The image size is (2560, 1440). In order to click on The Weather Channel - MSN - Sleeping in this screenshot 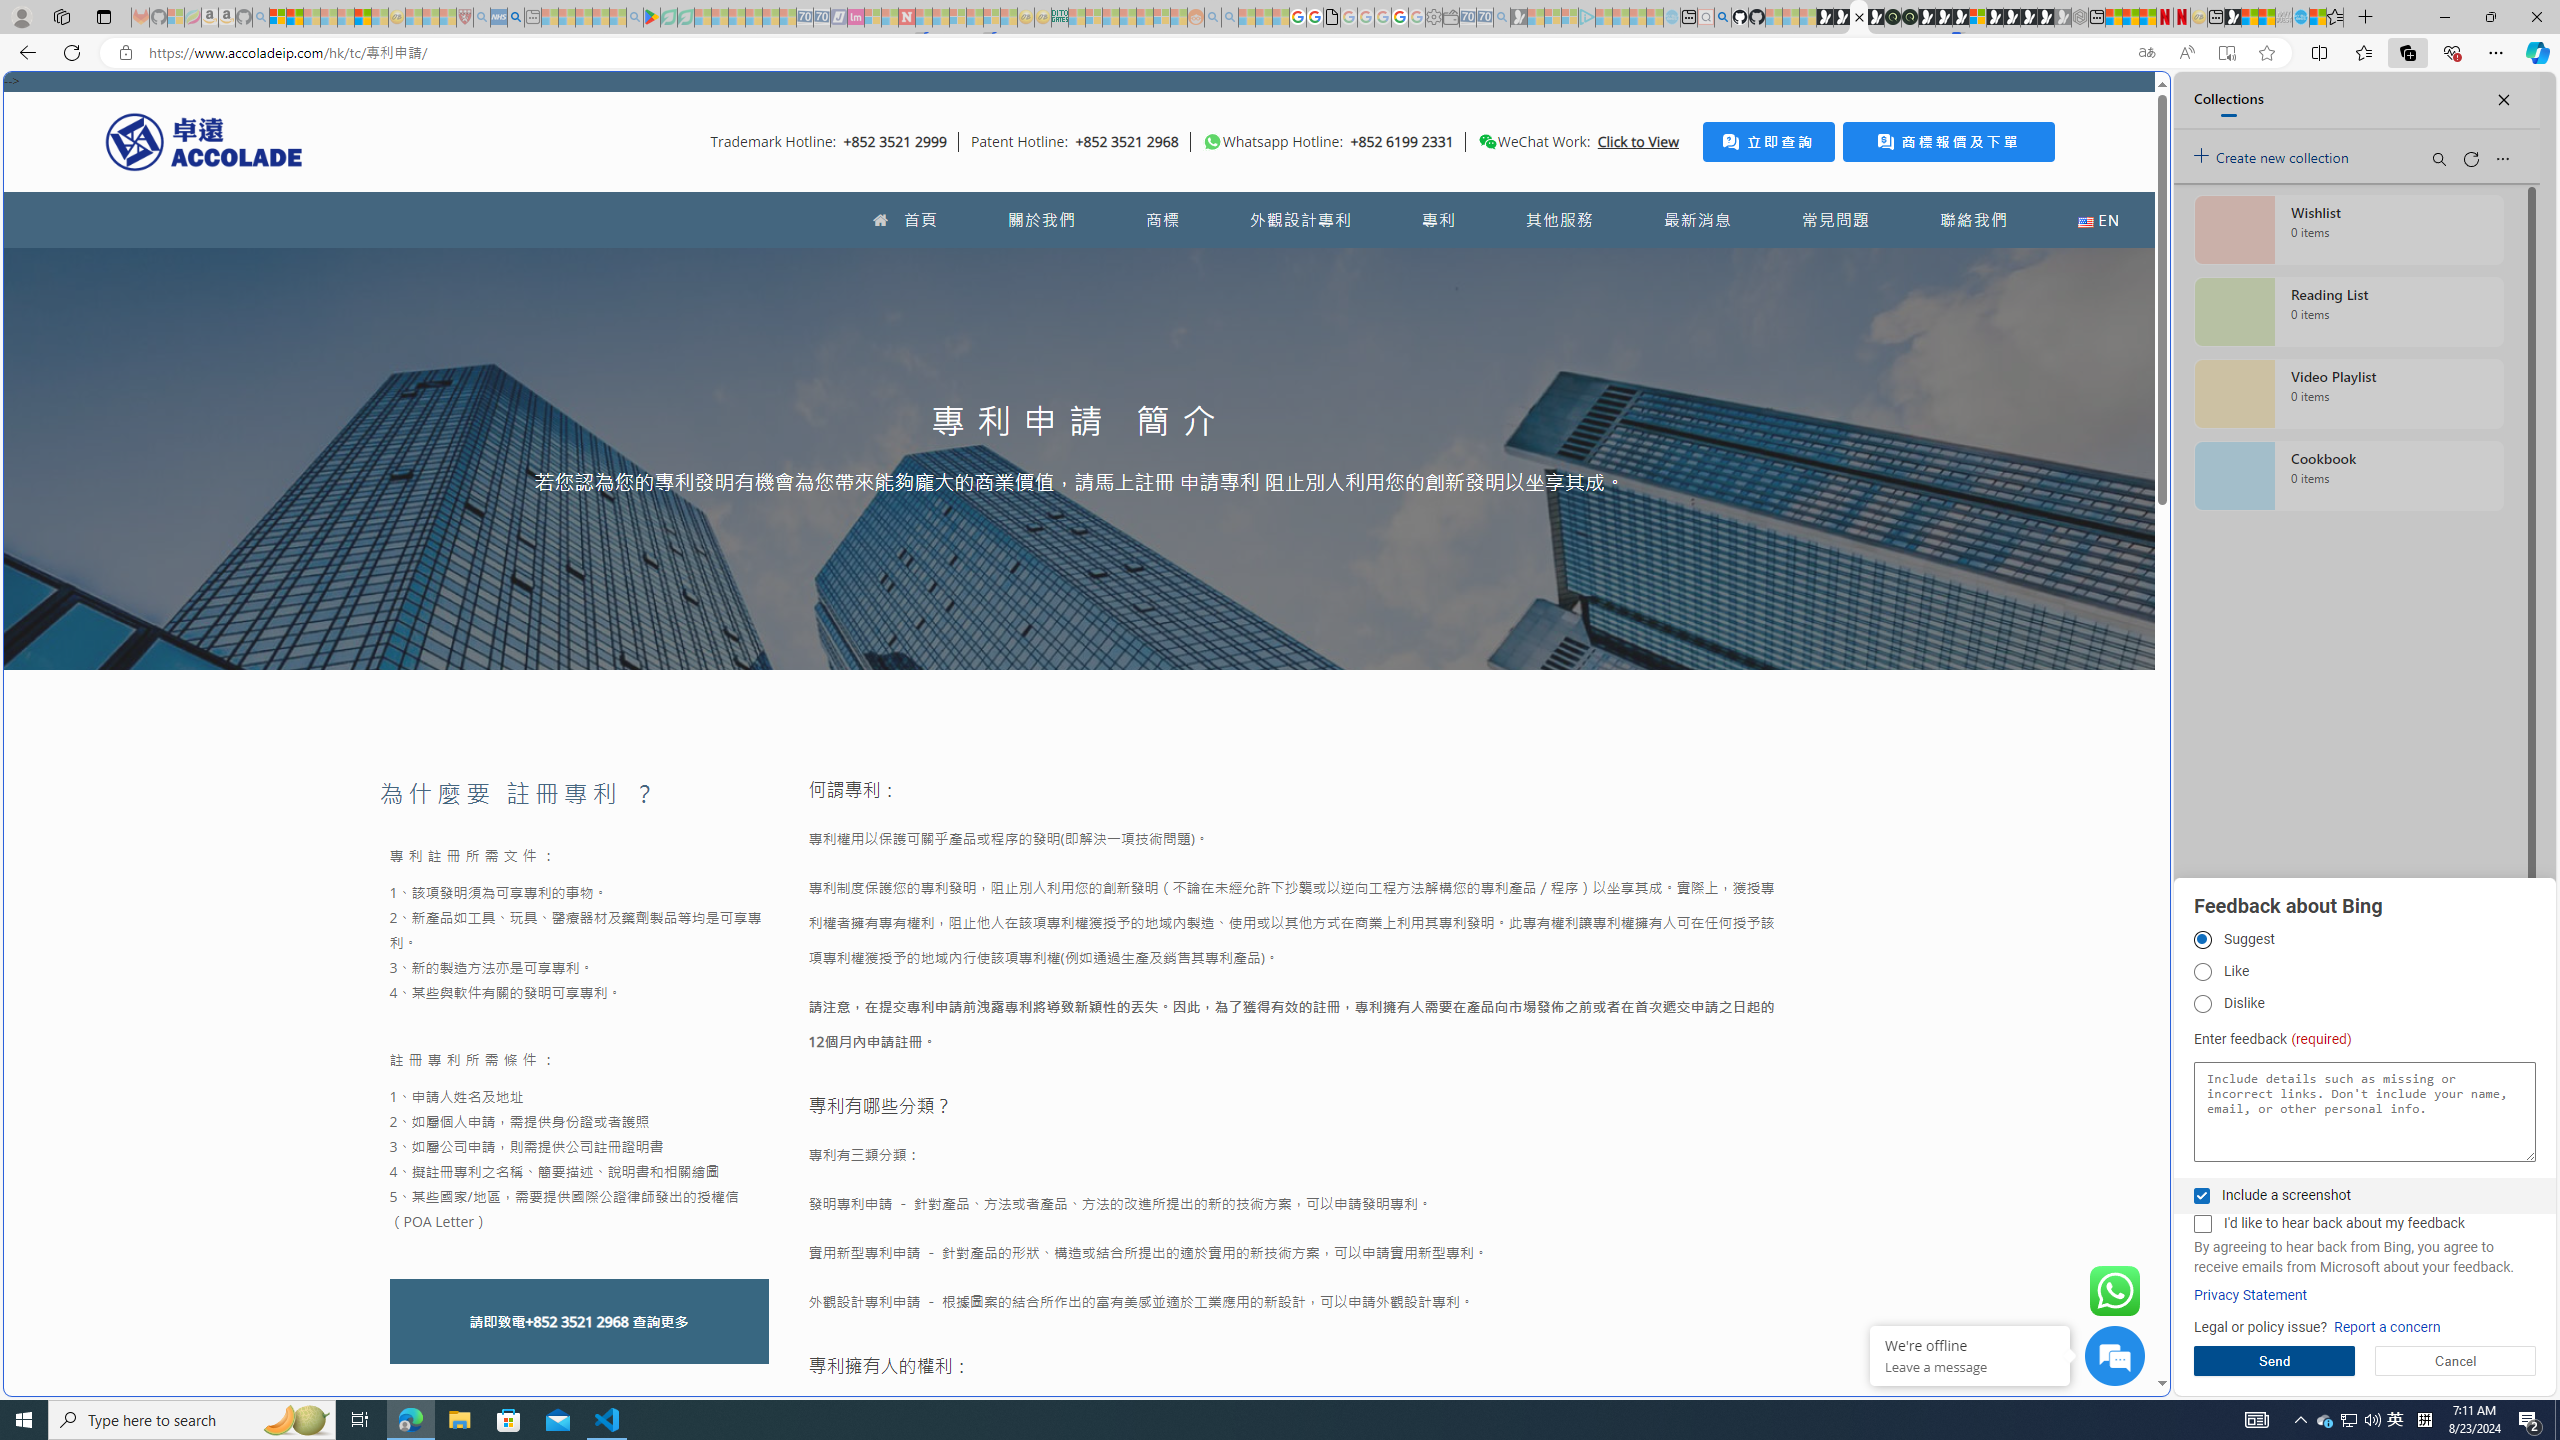, I will do `click(312, 17)`.